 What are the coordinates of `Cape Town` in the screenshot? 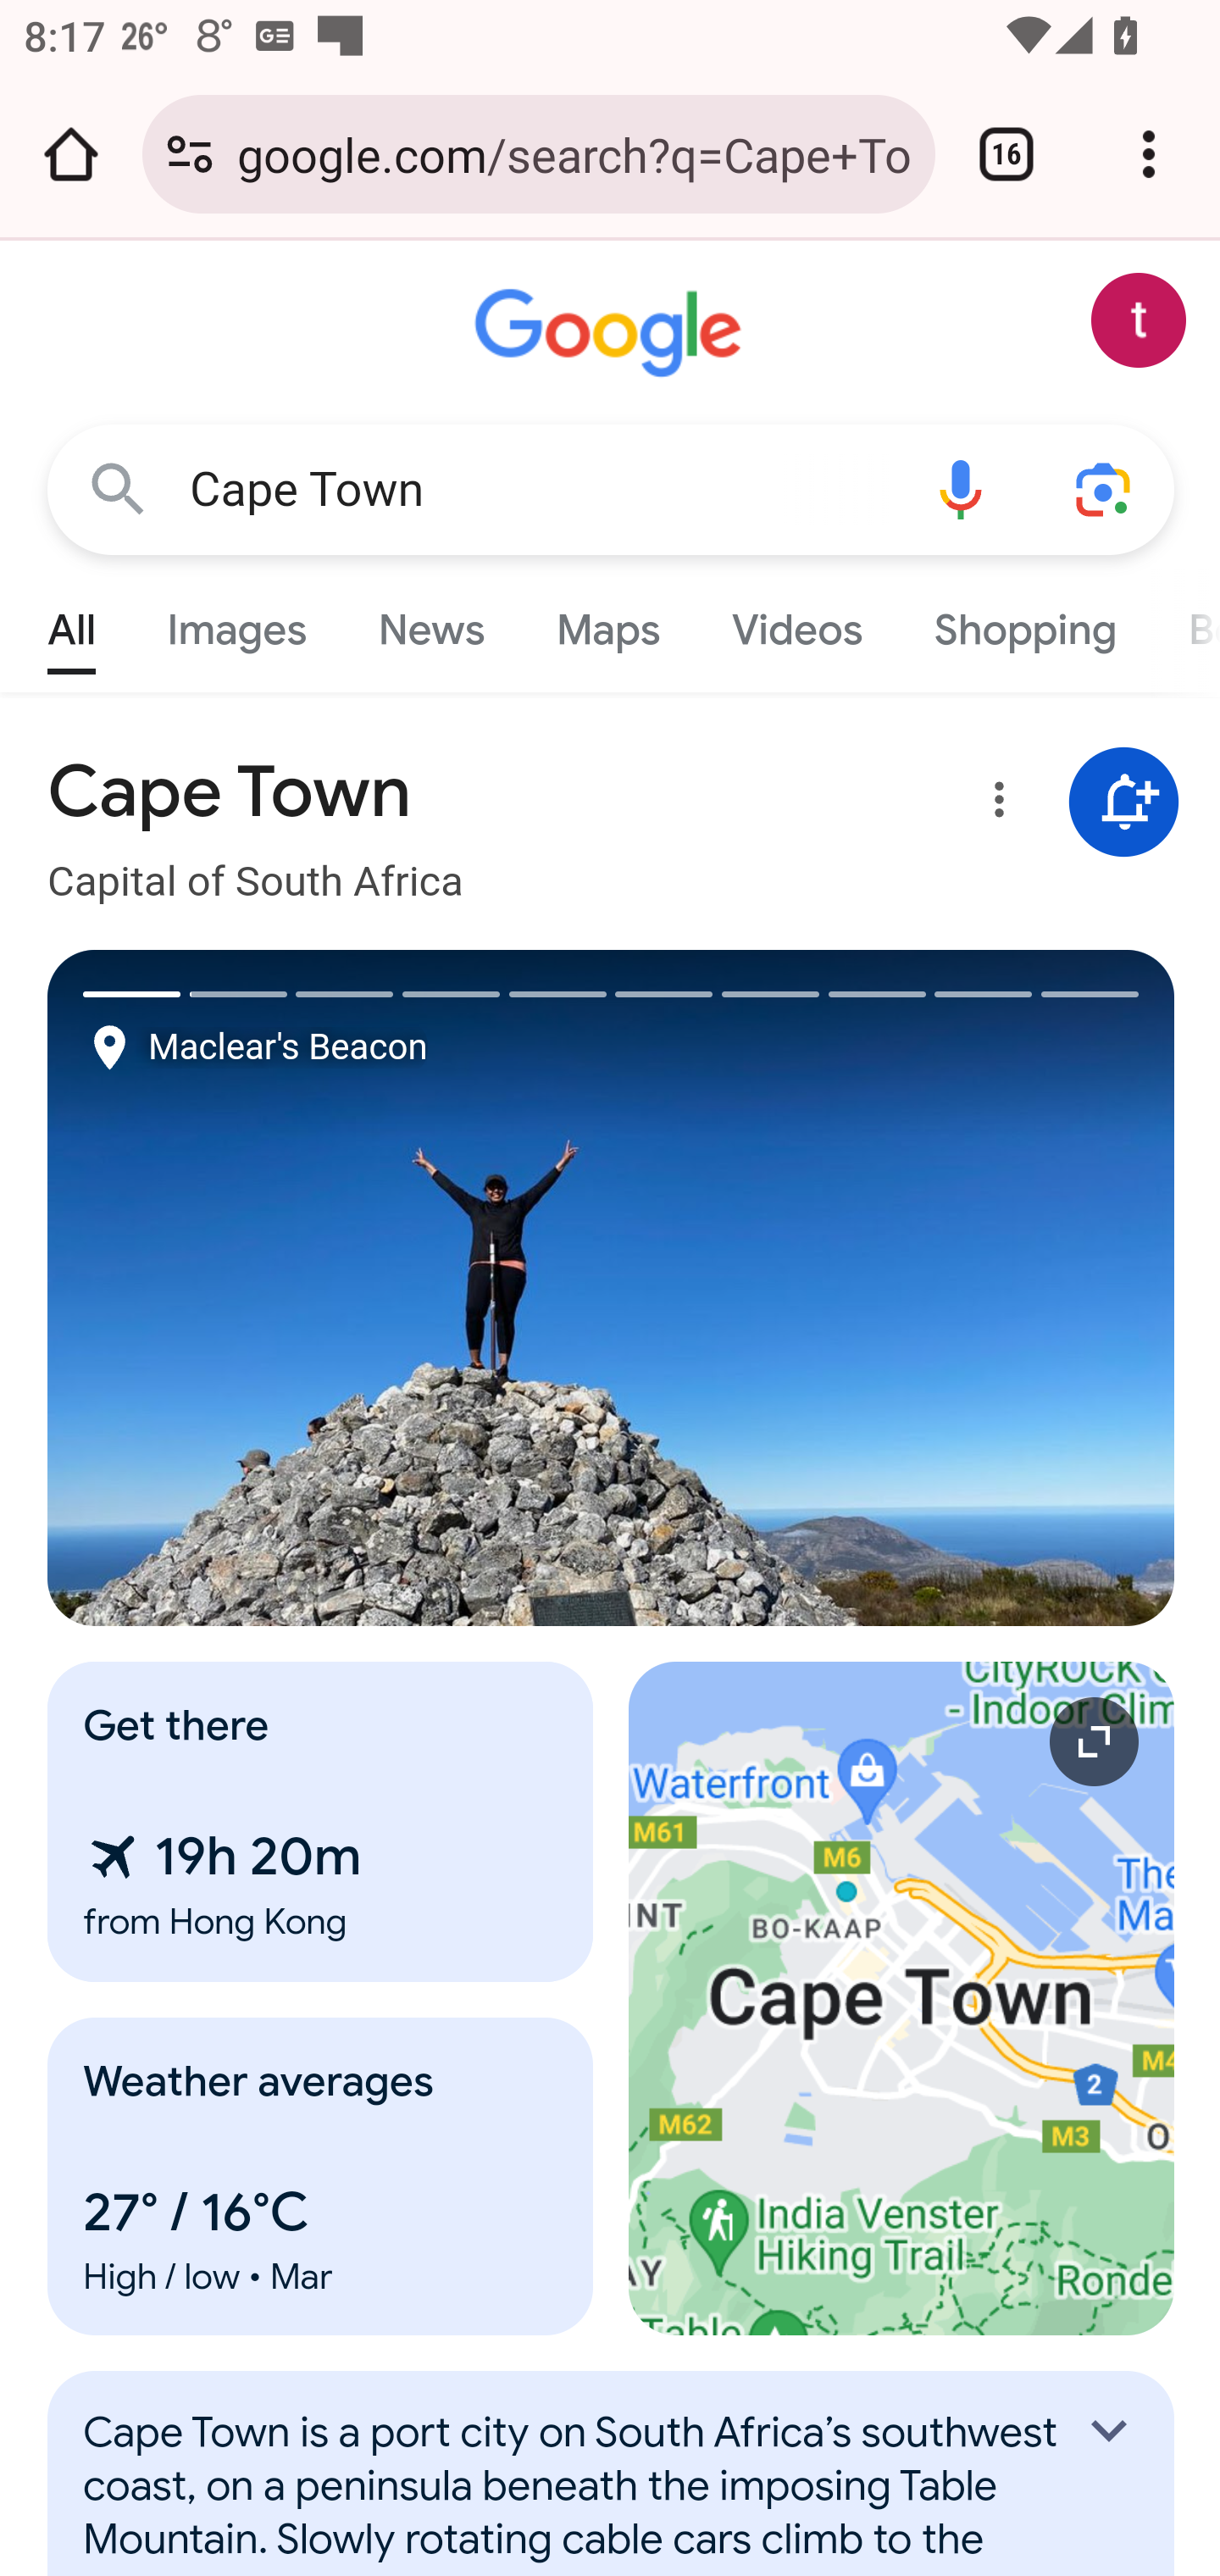 It's located at (539, 490).